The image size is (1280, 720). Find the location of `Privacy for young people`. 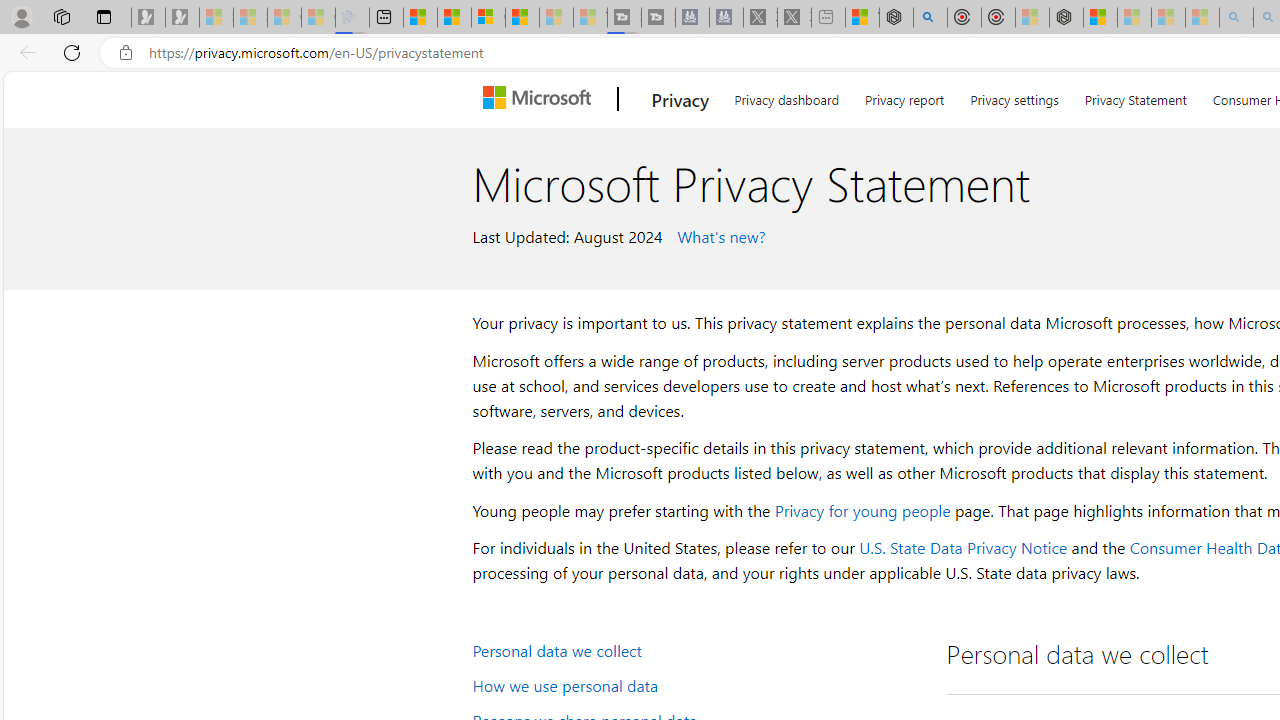

Privacy for young people is located at coordinates (862, 510).